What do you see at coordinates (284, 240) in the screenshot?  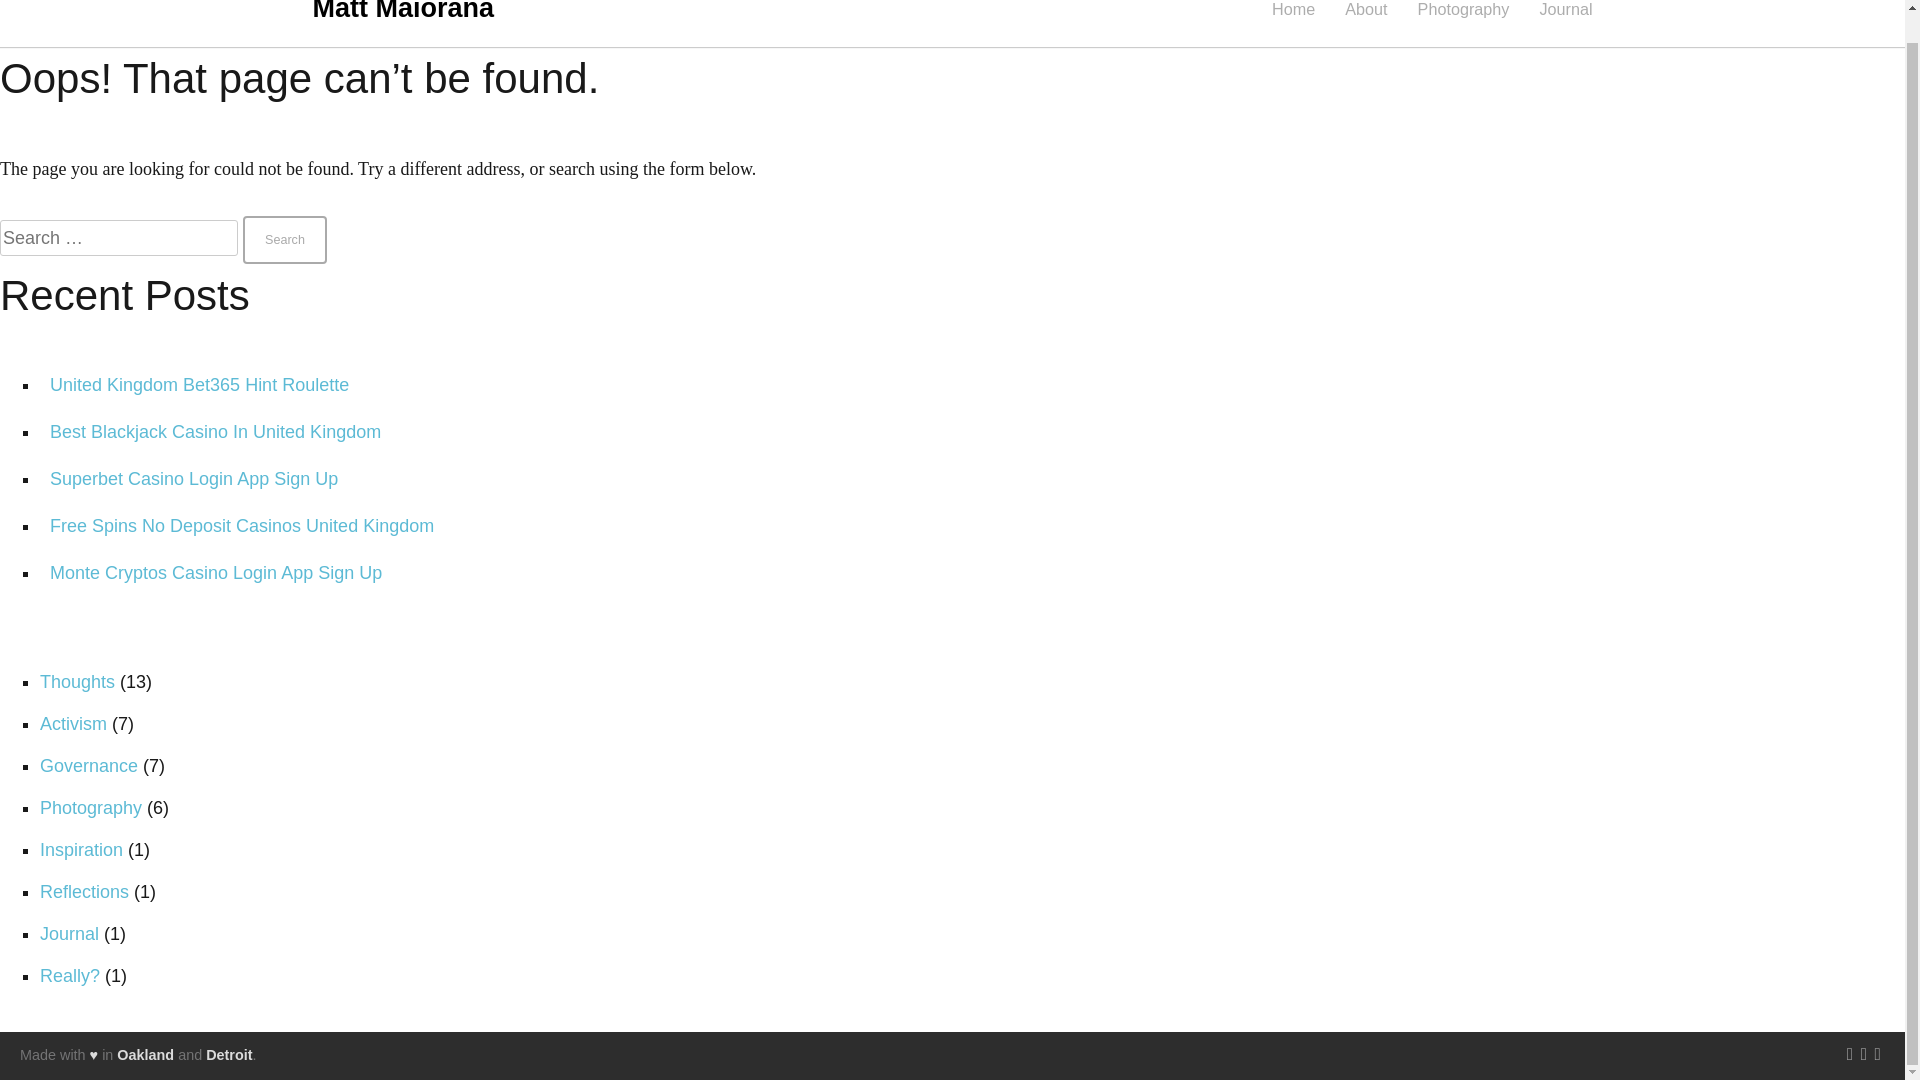 I see `Search` at bounding box center [284, 240].